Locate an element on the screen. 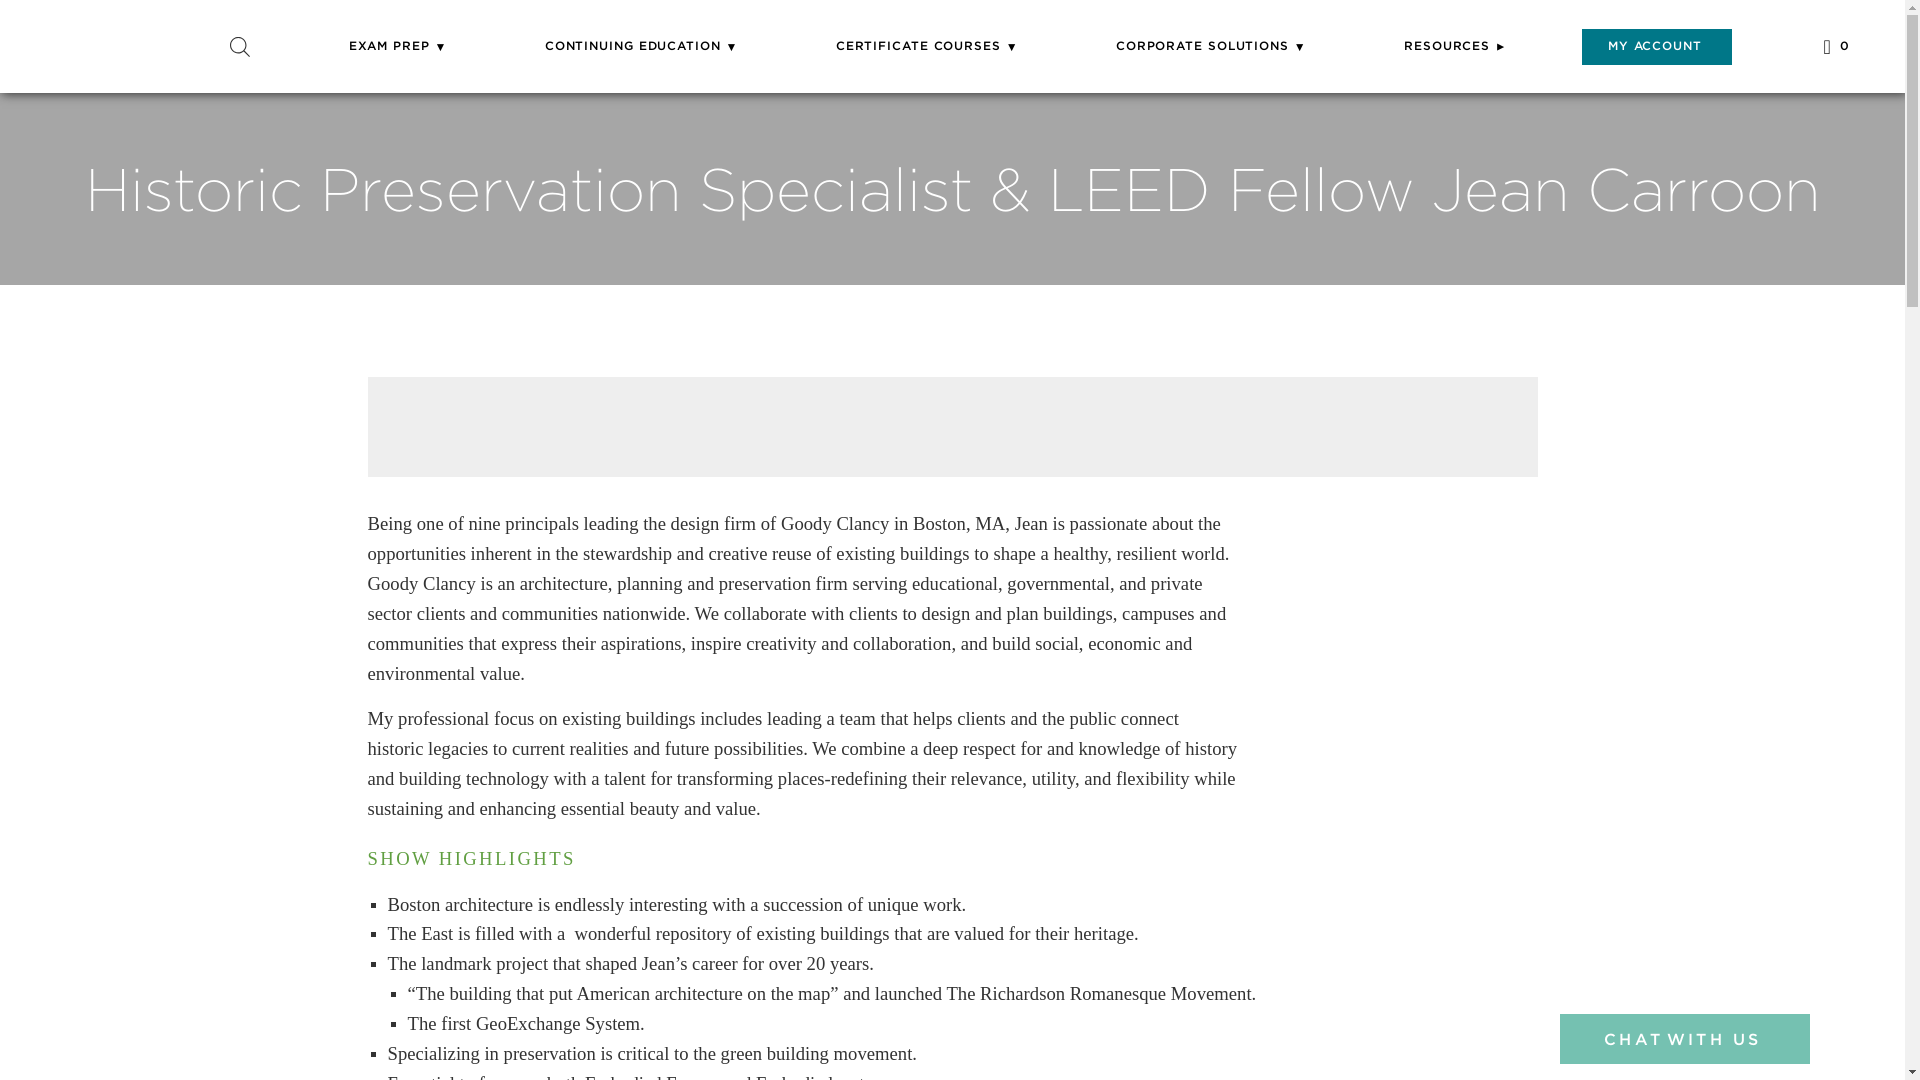 This screenshot has width=1920, height=1080. CONTINUING EDUCATION is located at coordinates (641, 45).